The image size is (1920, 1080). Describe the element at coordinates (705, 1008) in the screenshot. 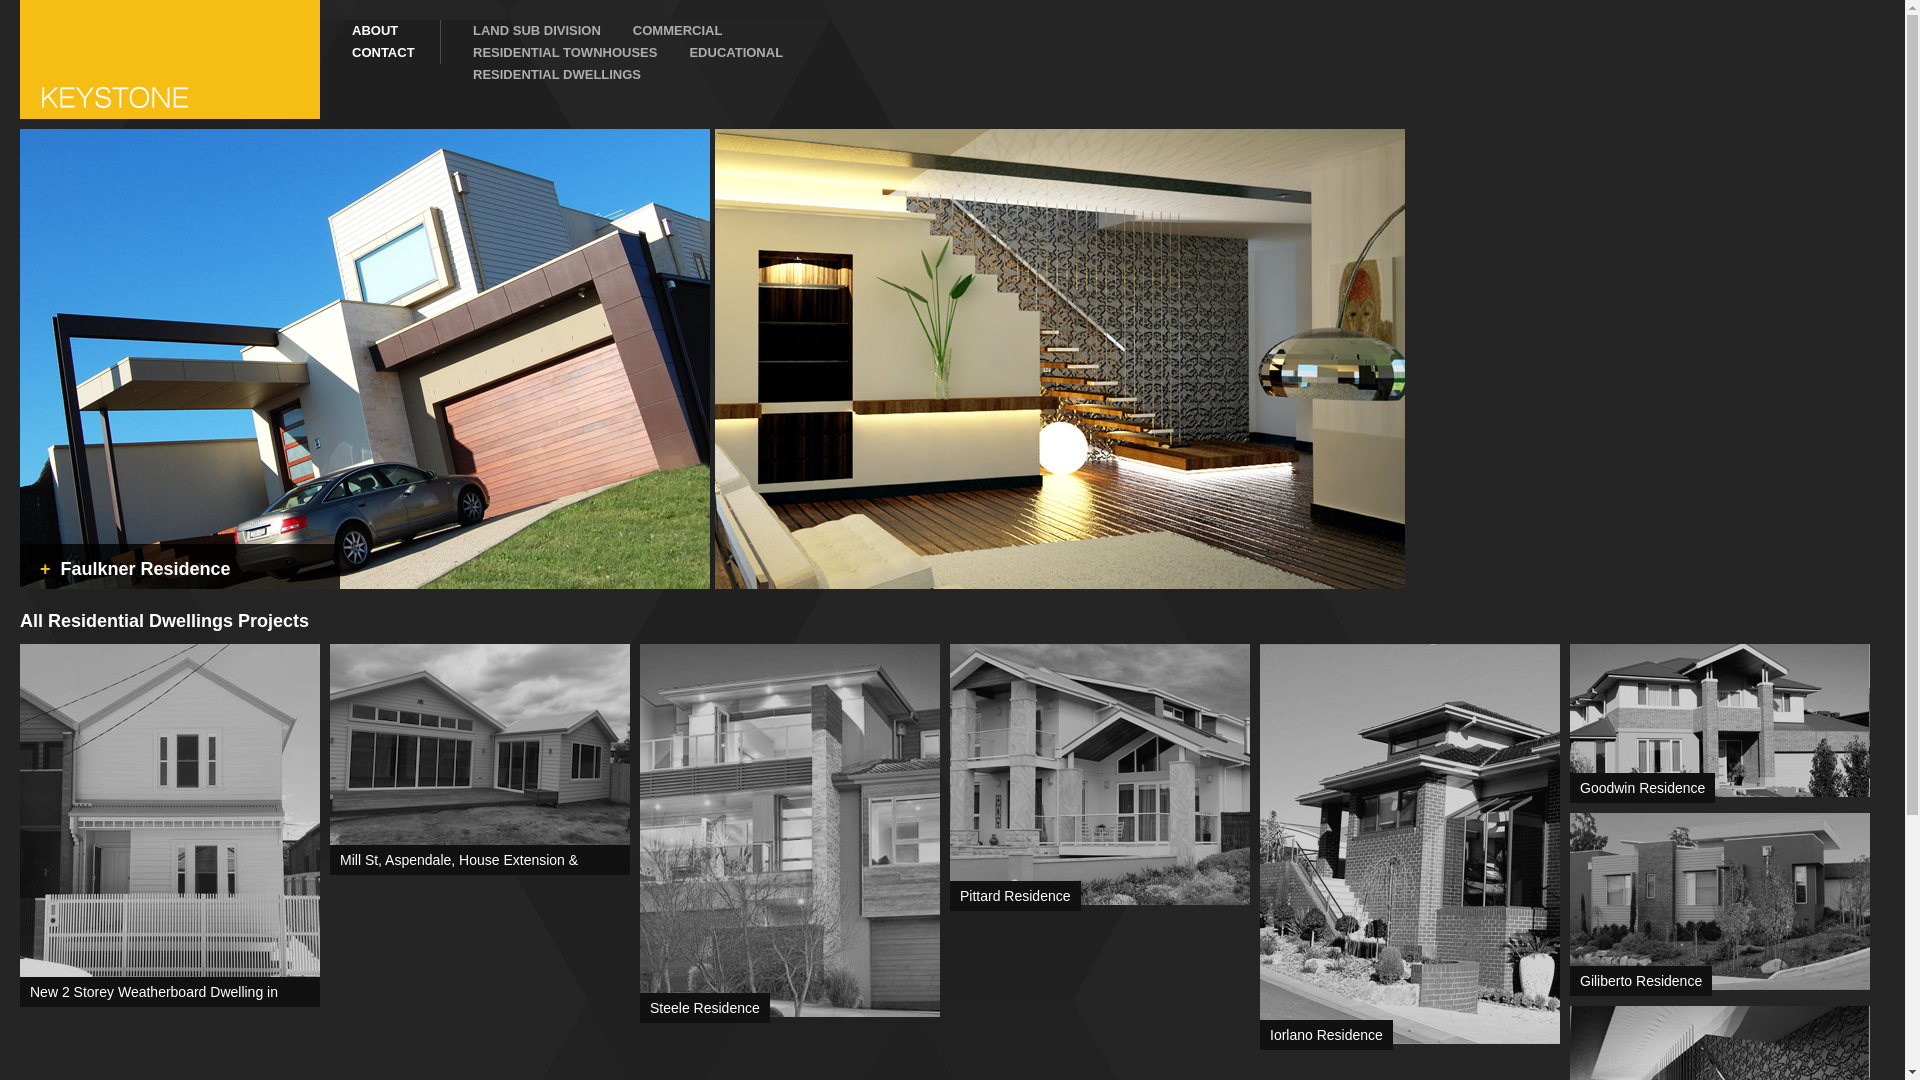

I see `Steele Residence` at that location.